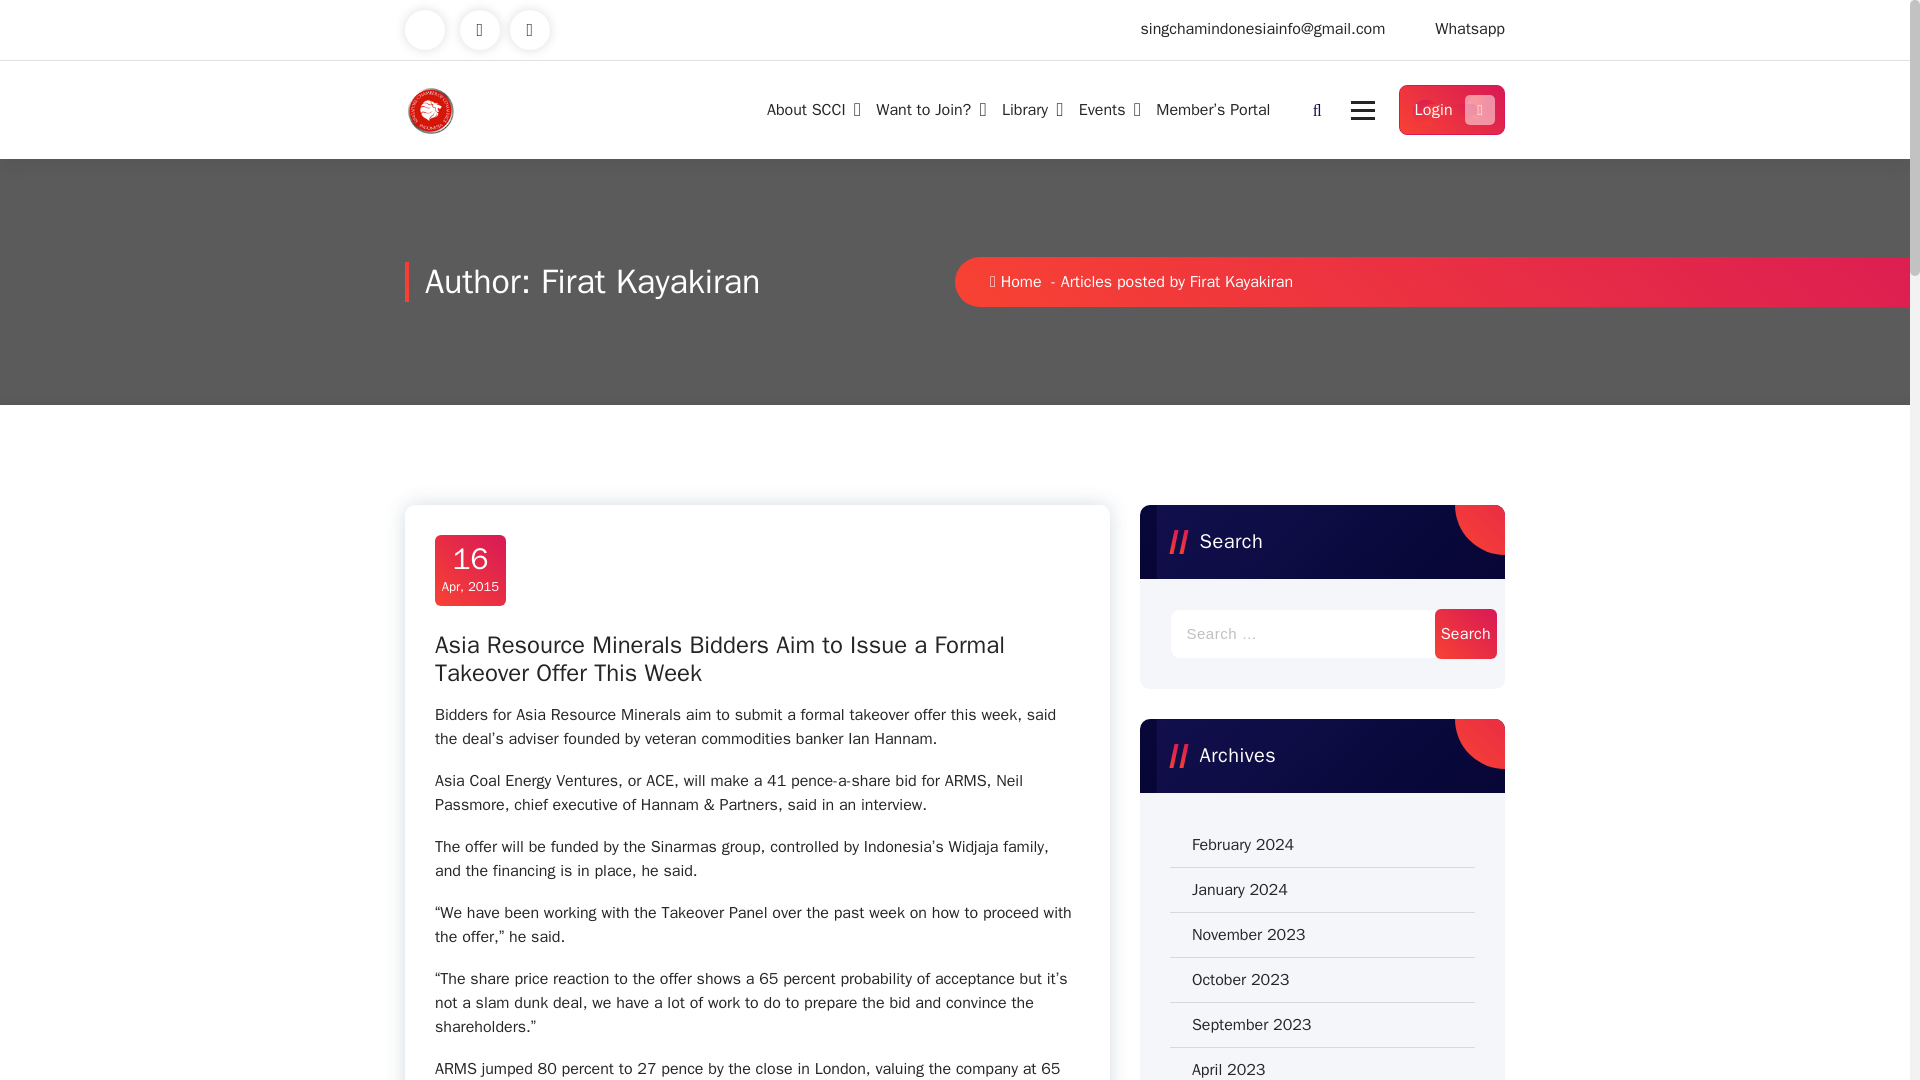 The image size is (1920, 1080). I want to click on Search, so click(1466, 634).